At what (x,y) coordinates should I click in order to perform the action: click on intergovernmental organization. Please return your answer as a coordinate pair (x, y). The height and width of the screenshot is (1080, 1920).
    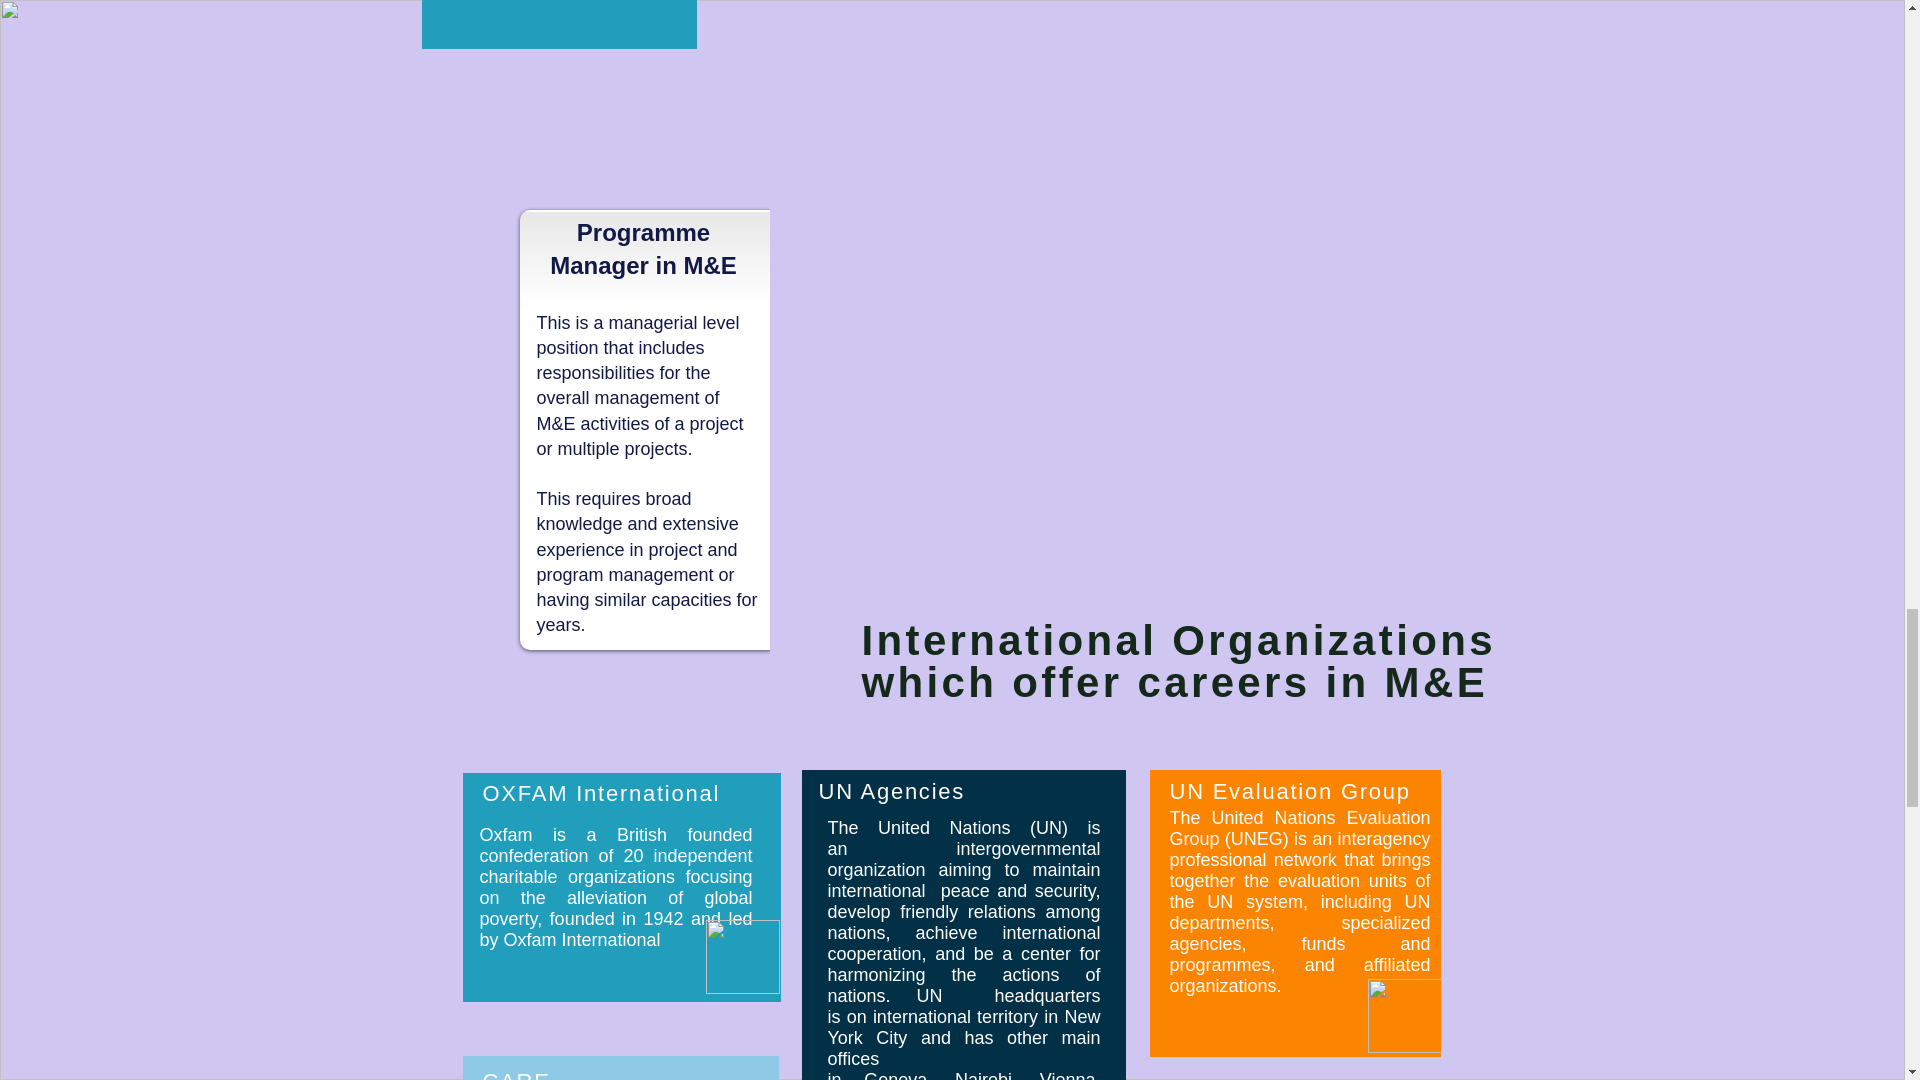
    Looking at the image, I should click on (964, 860).